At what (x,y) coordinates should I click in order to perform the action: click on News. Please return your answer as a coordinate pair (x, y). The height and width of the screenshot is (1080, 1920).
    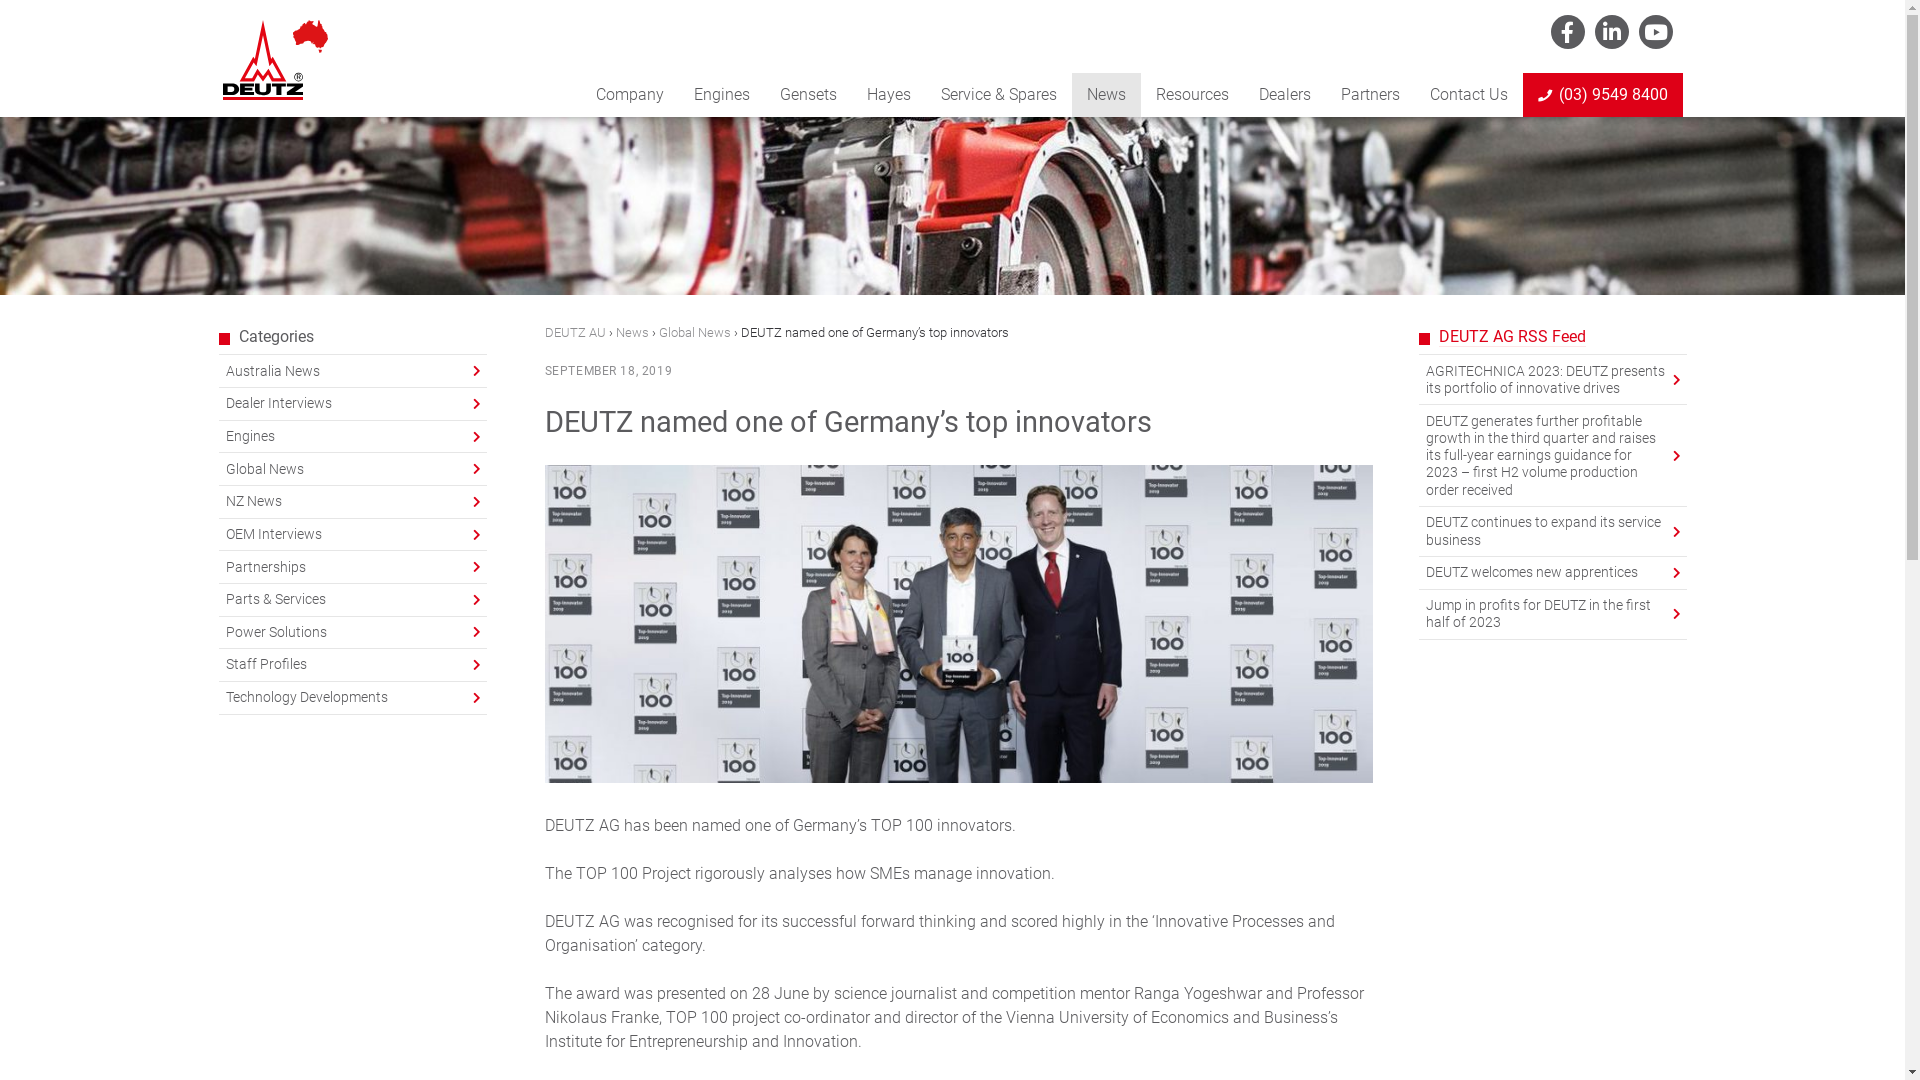
    Looking at the image, I should click on (632, 332).